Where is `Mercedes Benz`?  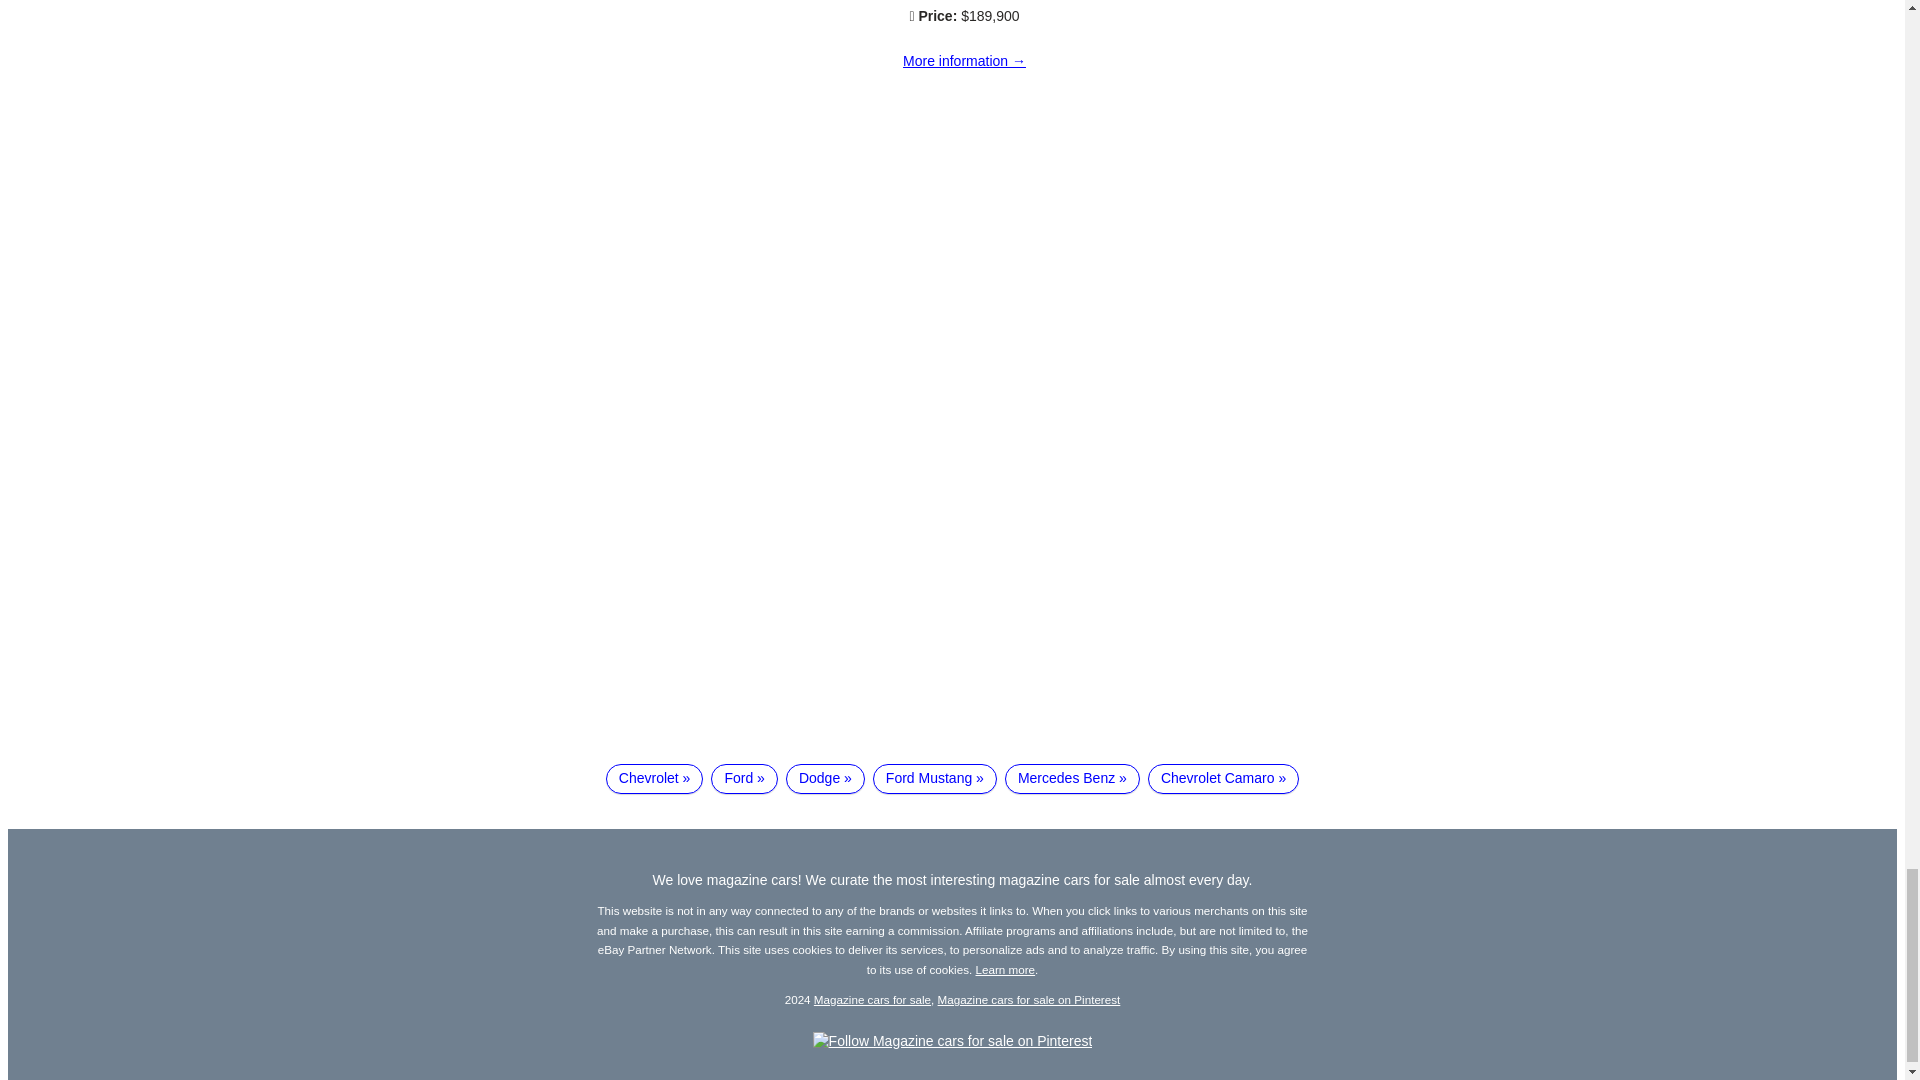
Mercedes Benz is located at coordinates (1072, 778).